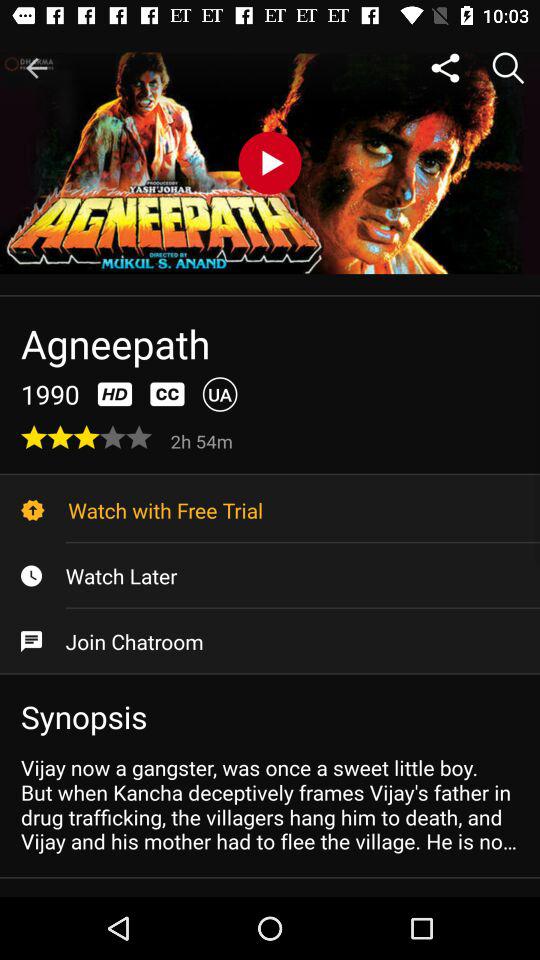  Describe the element at coordinates (270, 510) in the screenshot. I see `click icon above the watch later` at that location.